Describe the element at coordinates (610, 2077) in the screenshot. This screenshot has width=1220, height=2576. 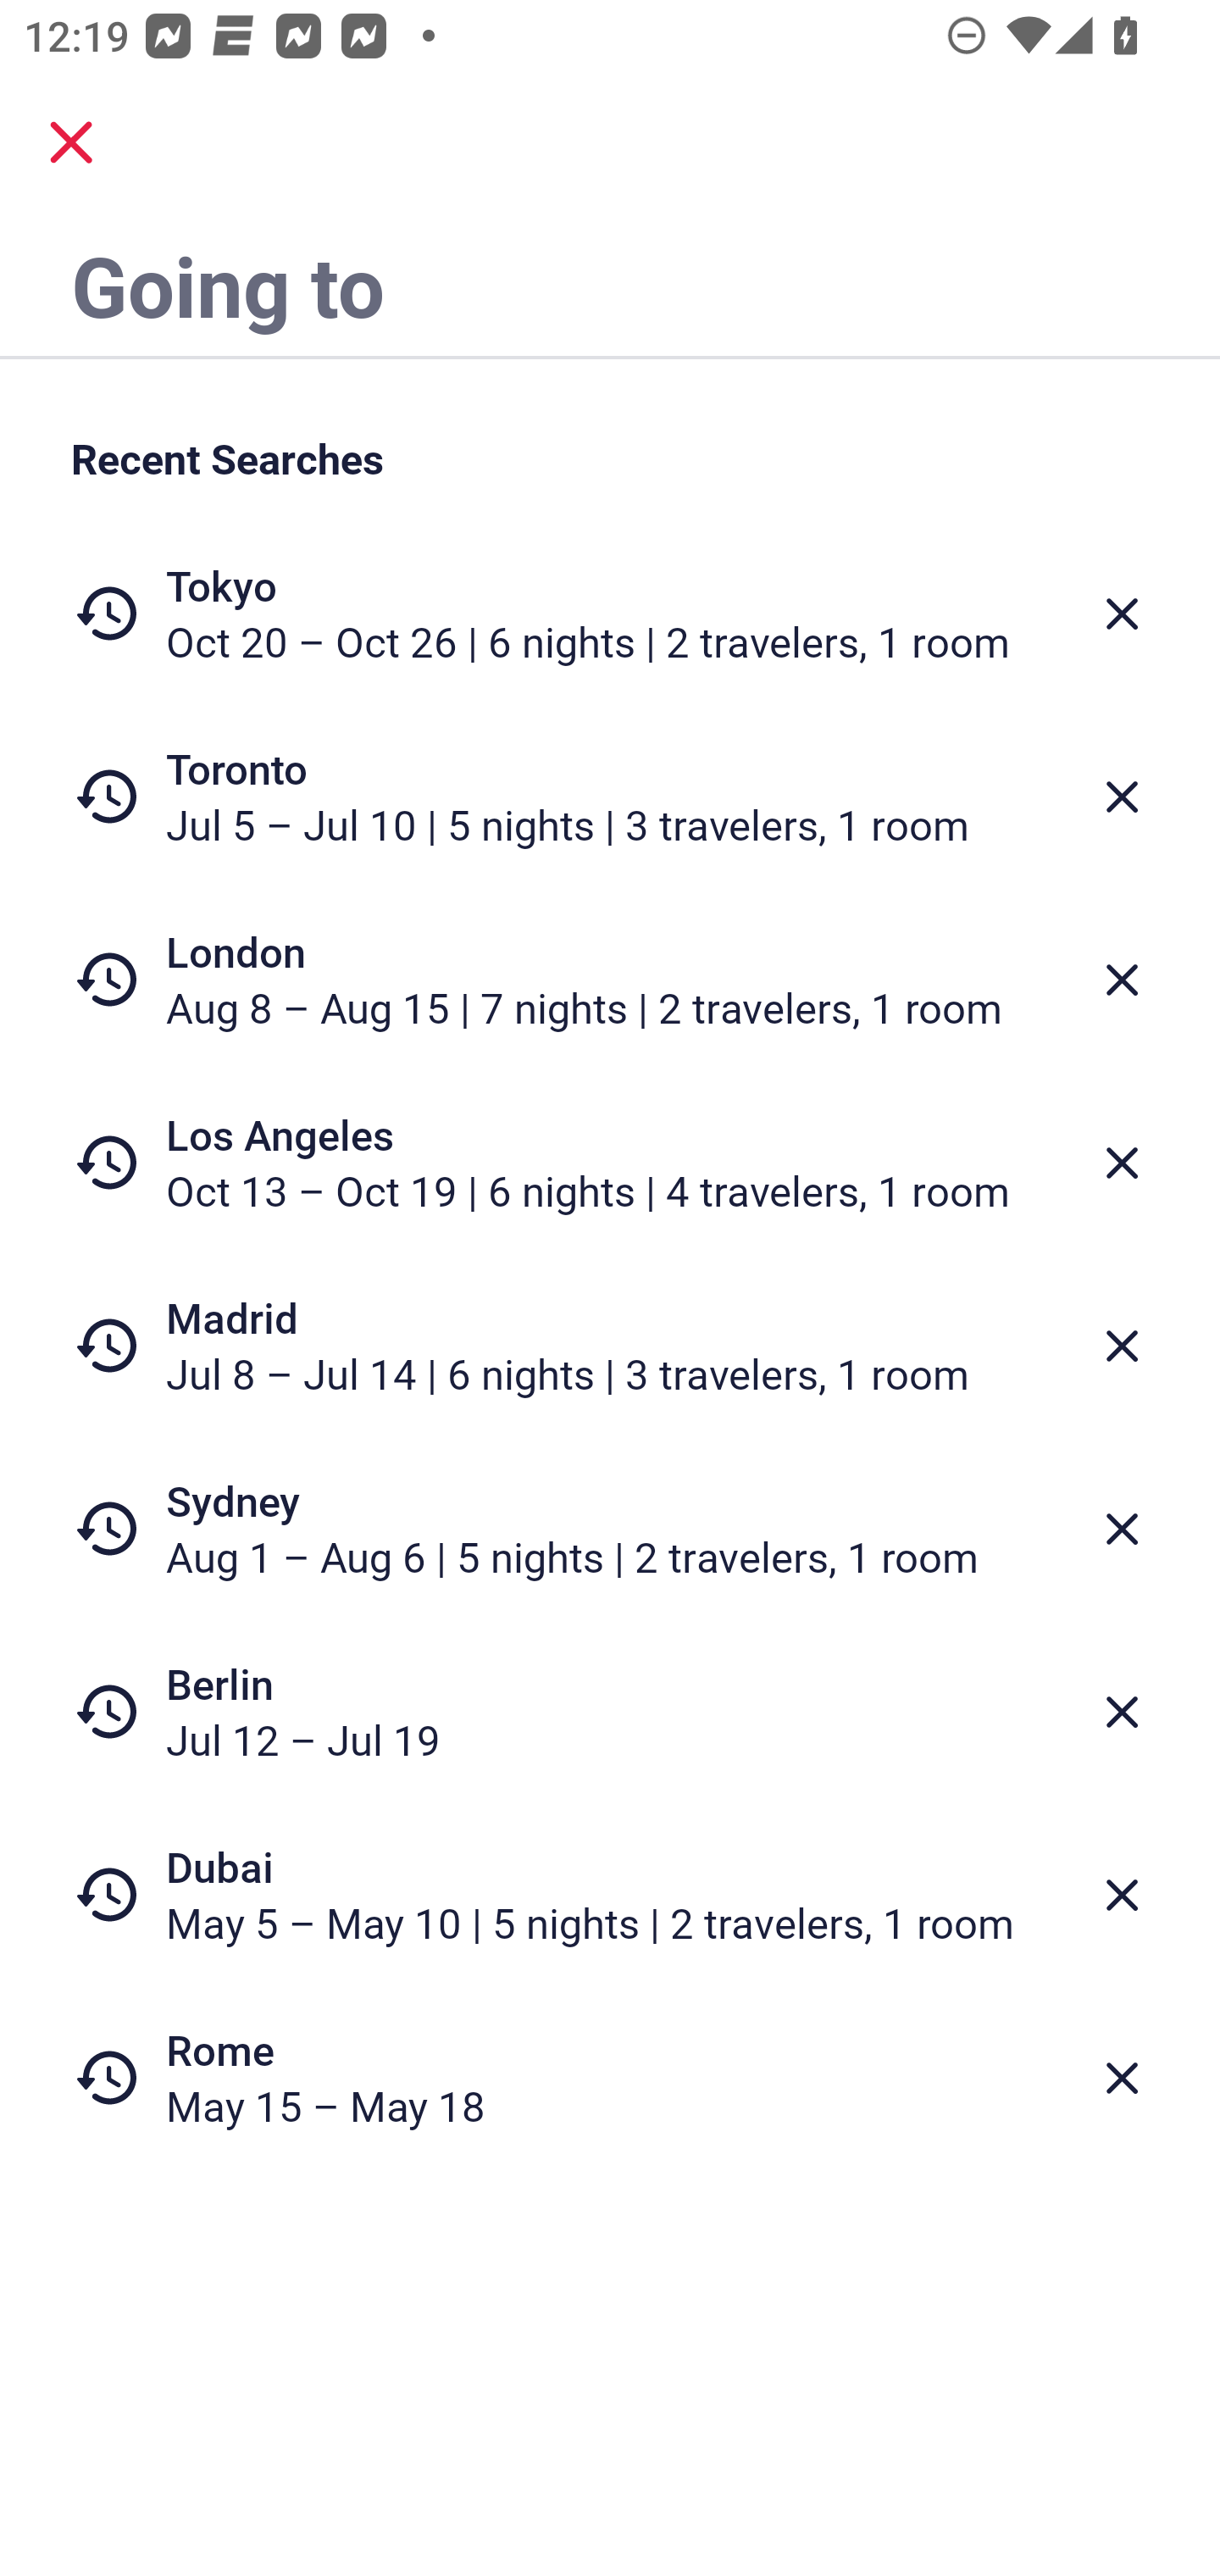
I see `Rome May 15 – May 18` at that location.